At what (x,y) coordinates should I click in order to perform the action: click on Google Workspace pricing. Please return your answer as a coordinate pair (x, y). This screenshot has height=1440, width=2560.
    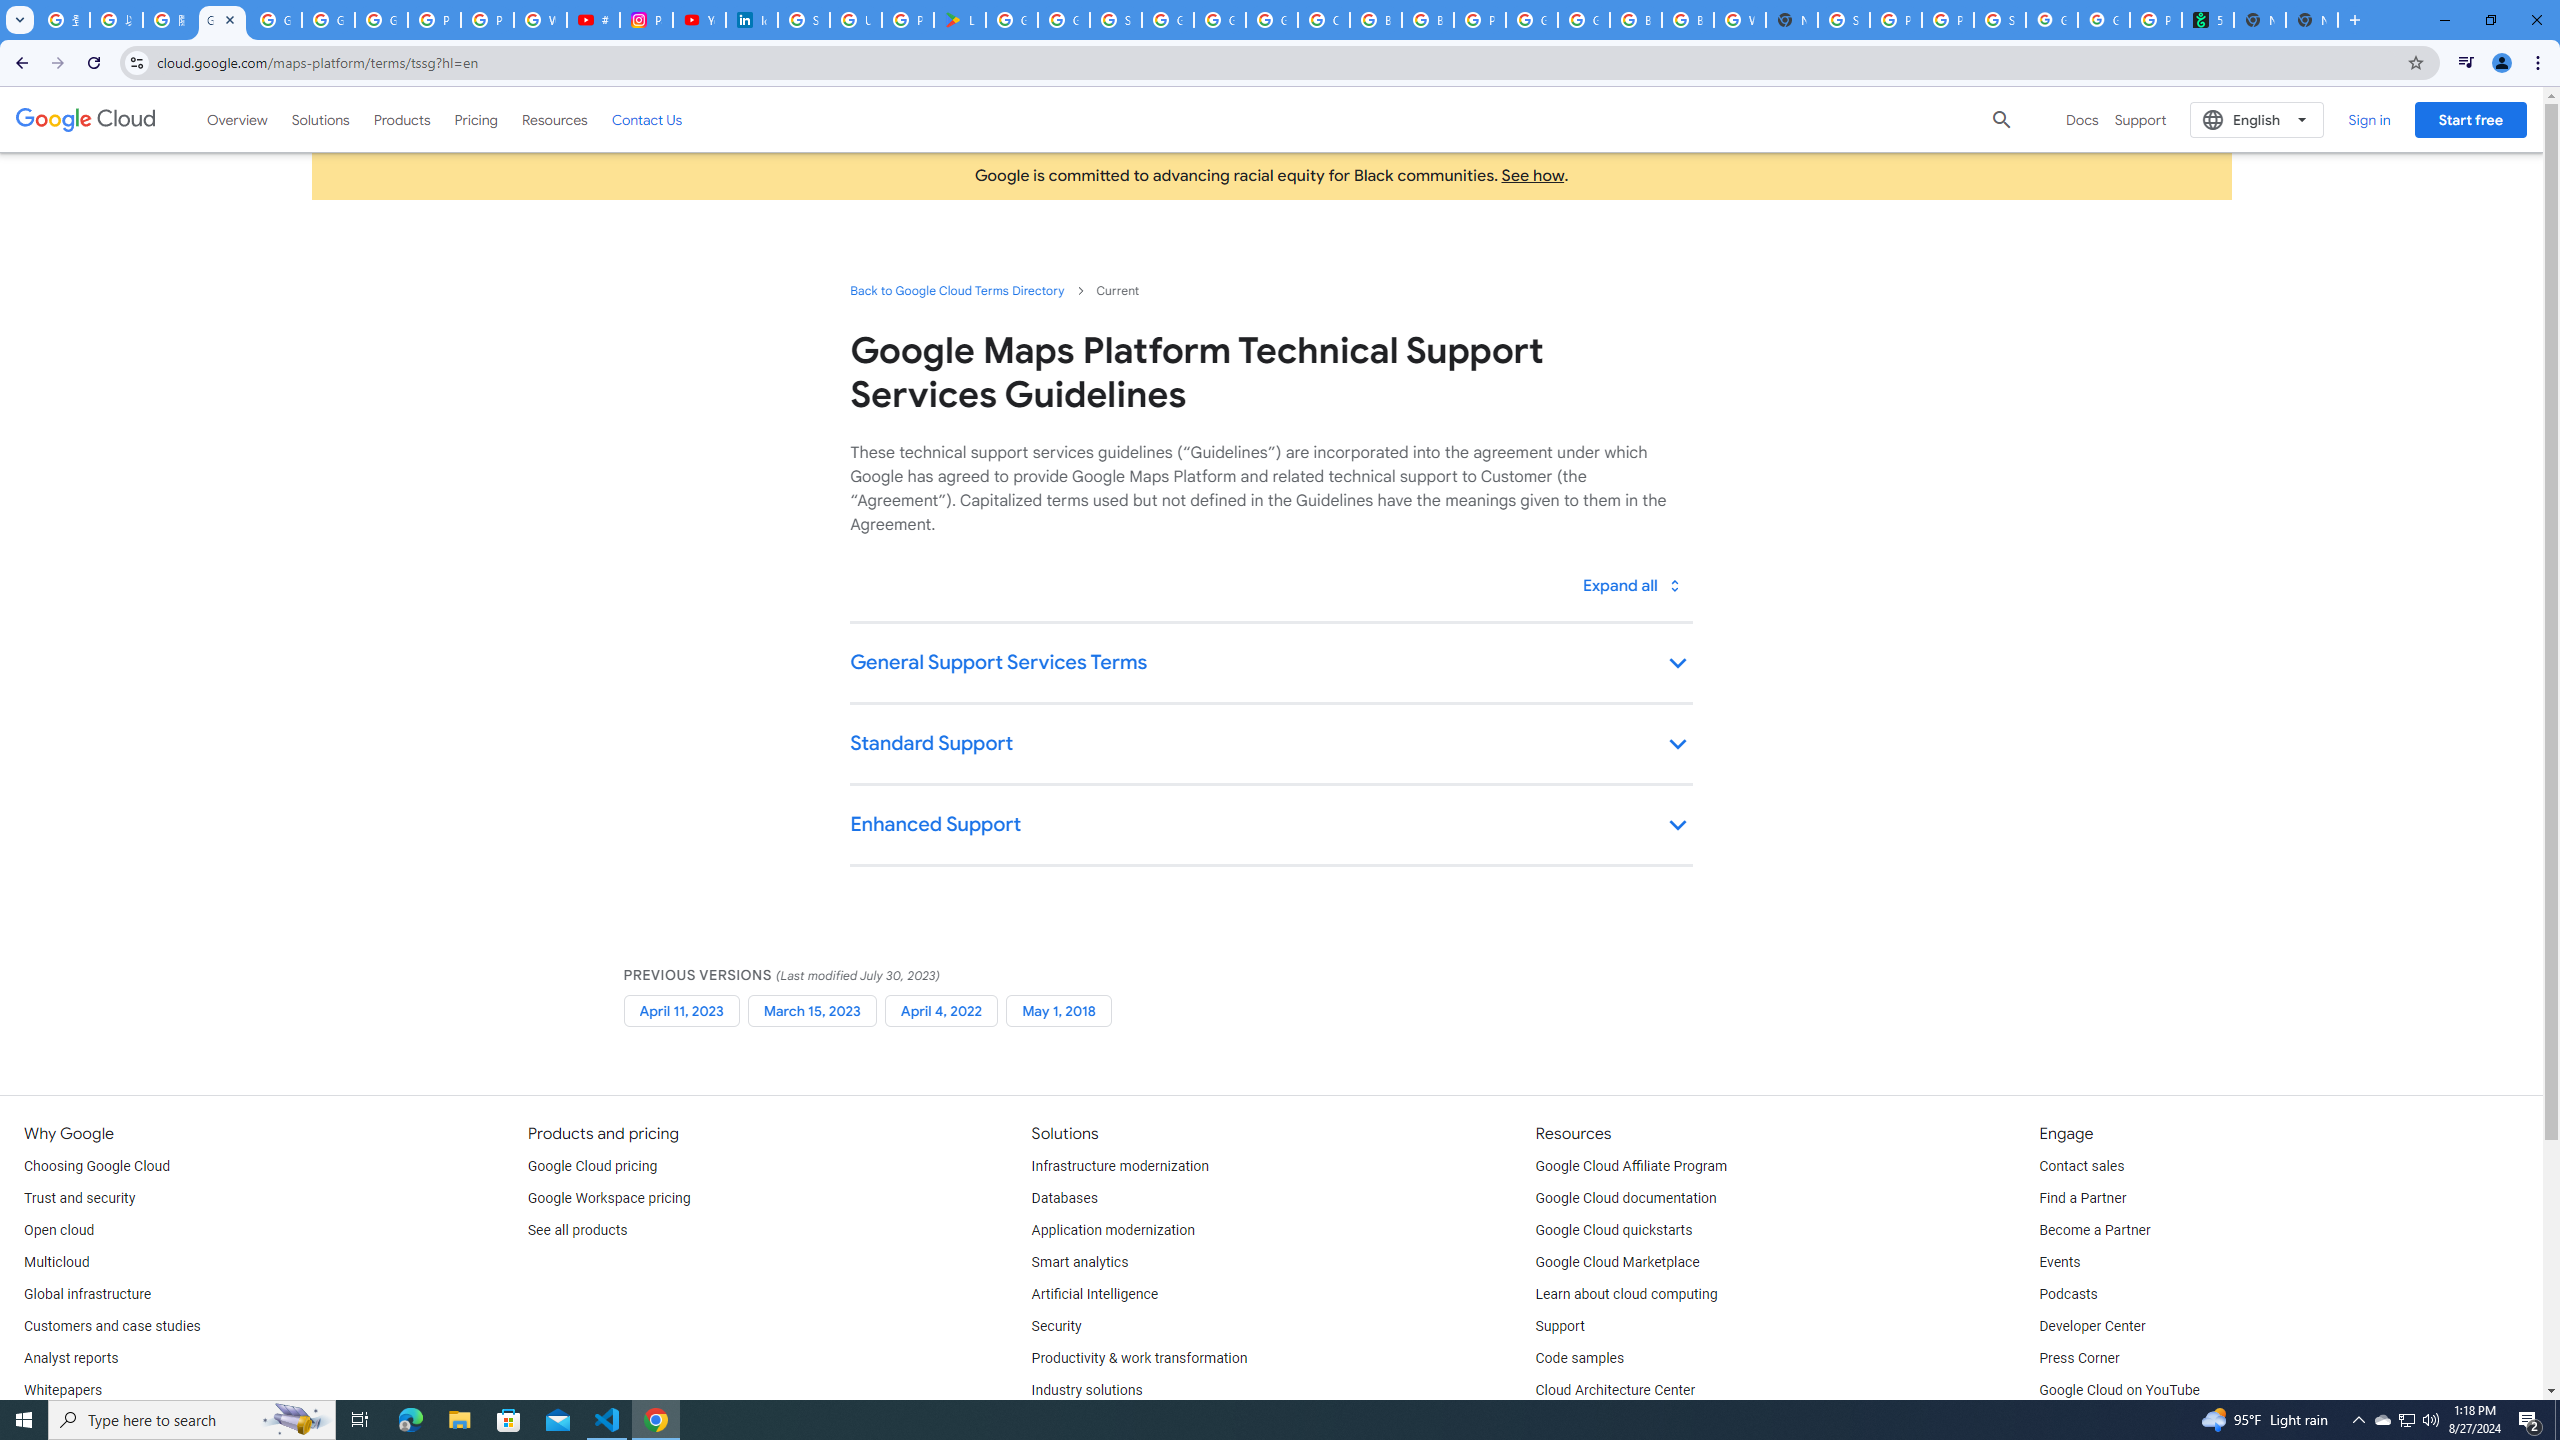
    Looking at the image, I should click on (609, 1199).